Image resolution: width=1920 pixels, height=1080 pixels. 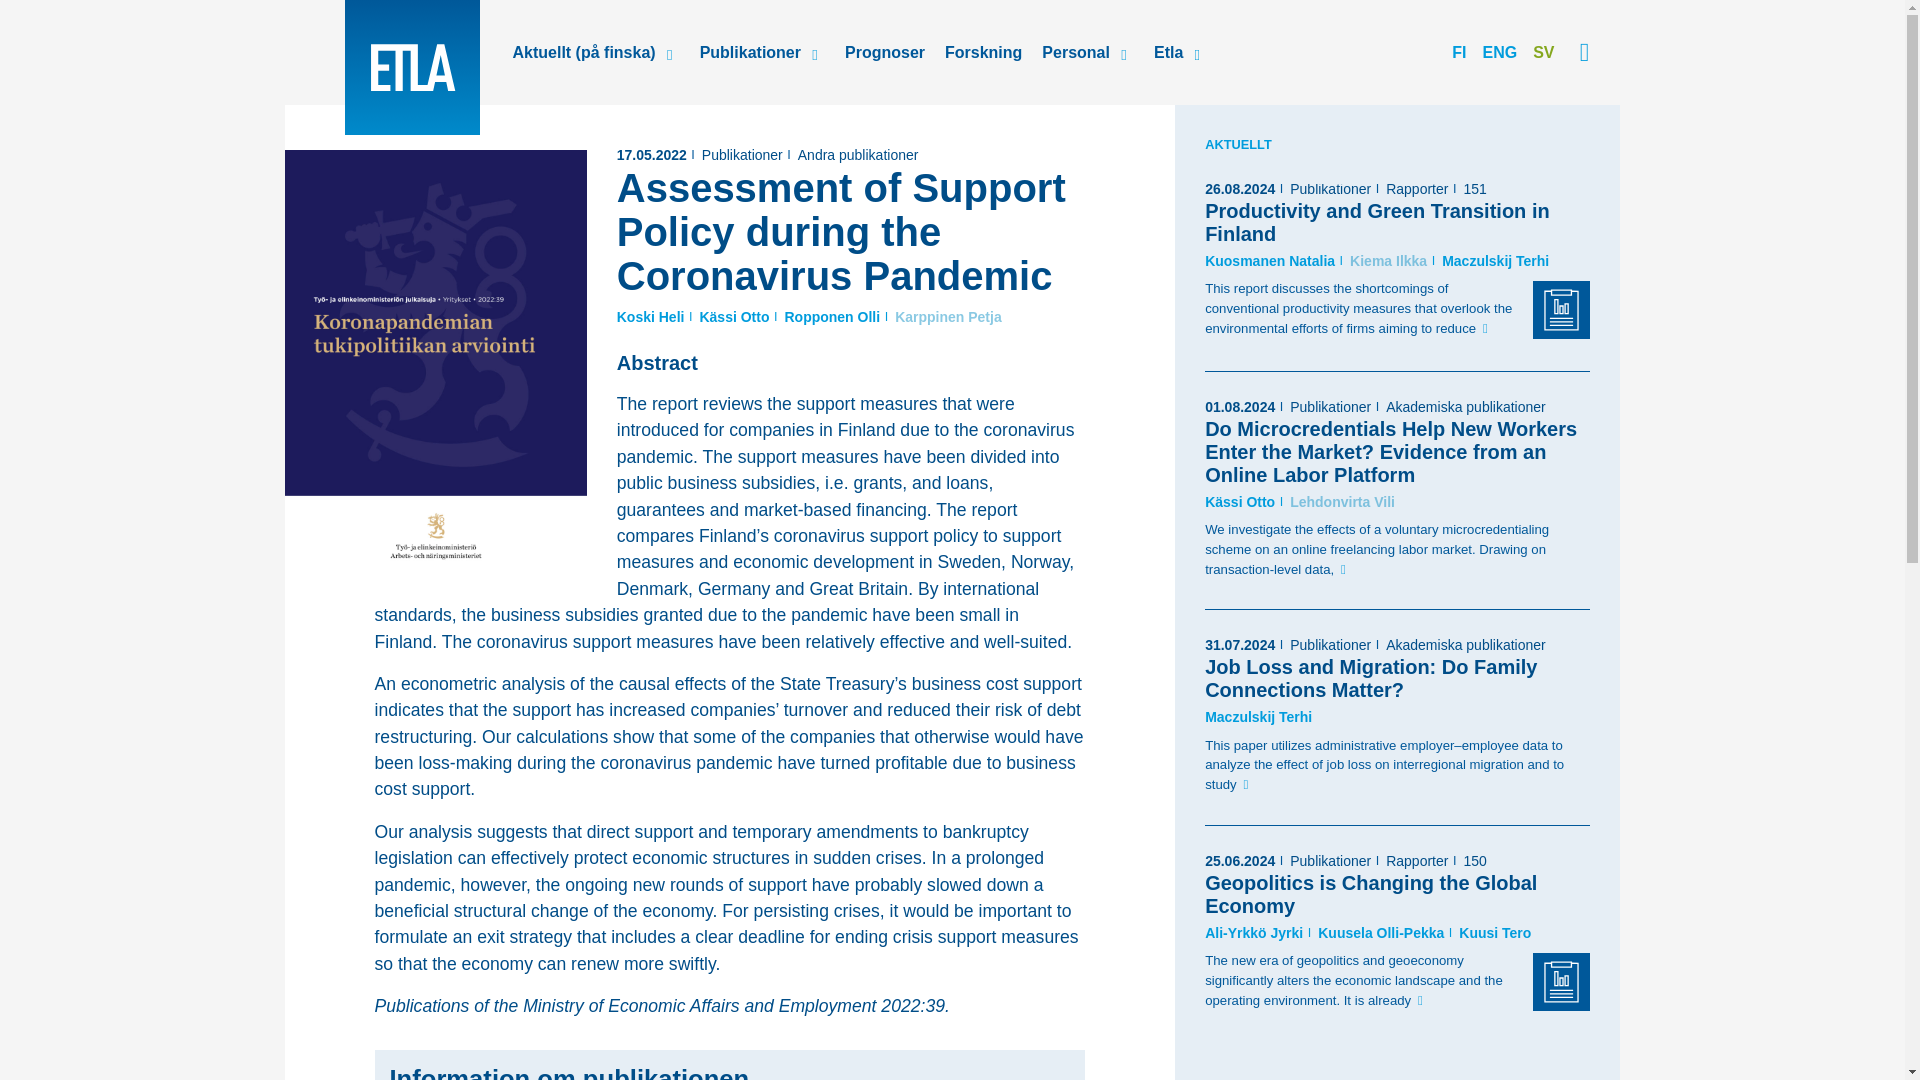 What do you see at coordinates (650, 316) in the screenshot?
I see `Koski Heli` at bounding box center [650, 316].